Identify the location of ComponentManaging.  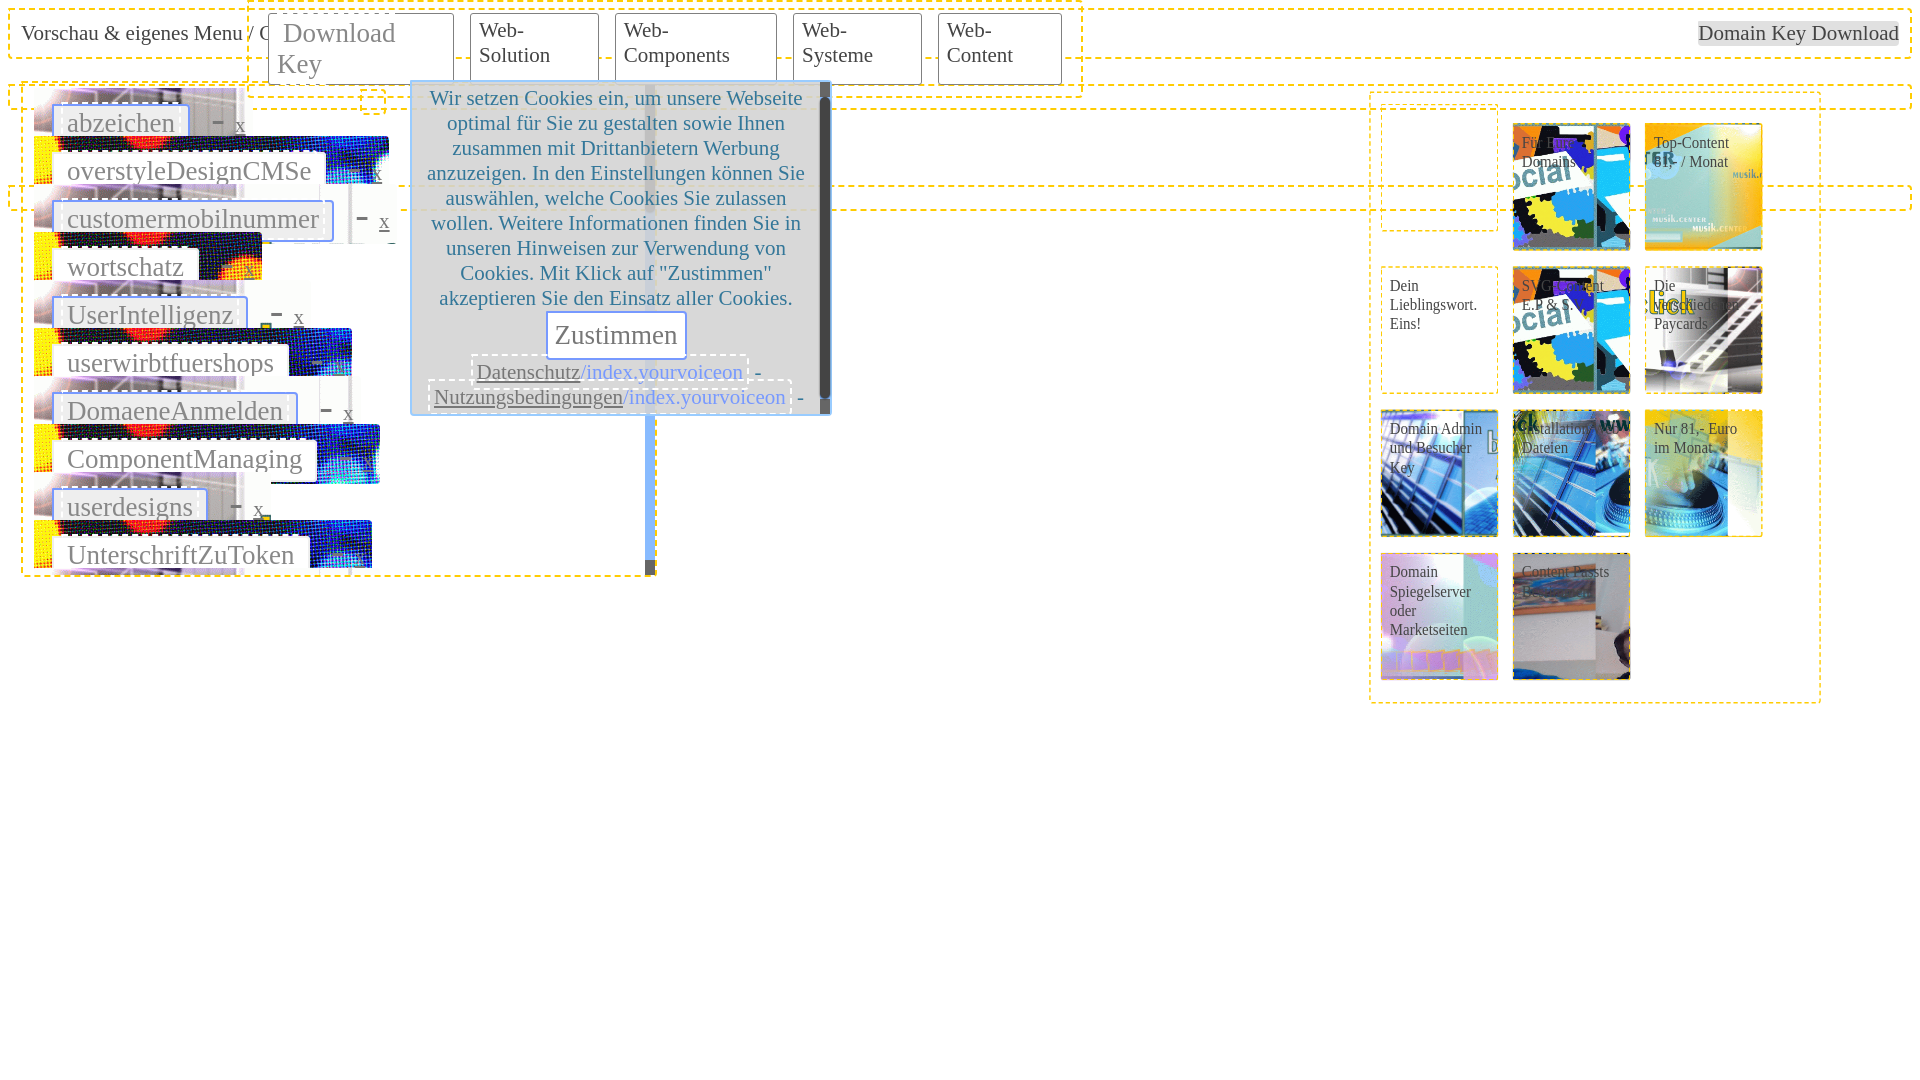
(184, 459).